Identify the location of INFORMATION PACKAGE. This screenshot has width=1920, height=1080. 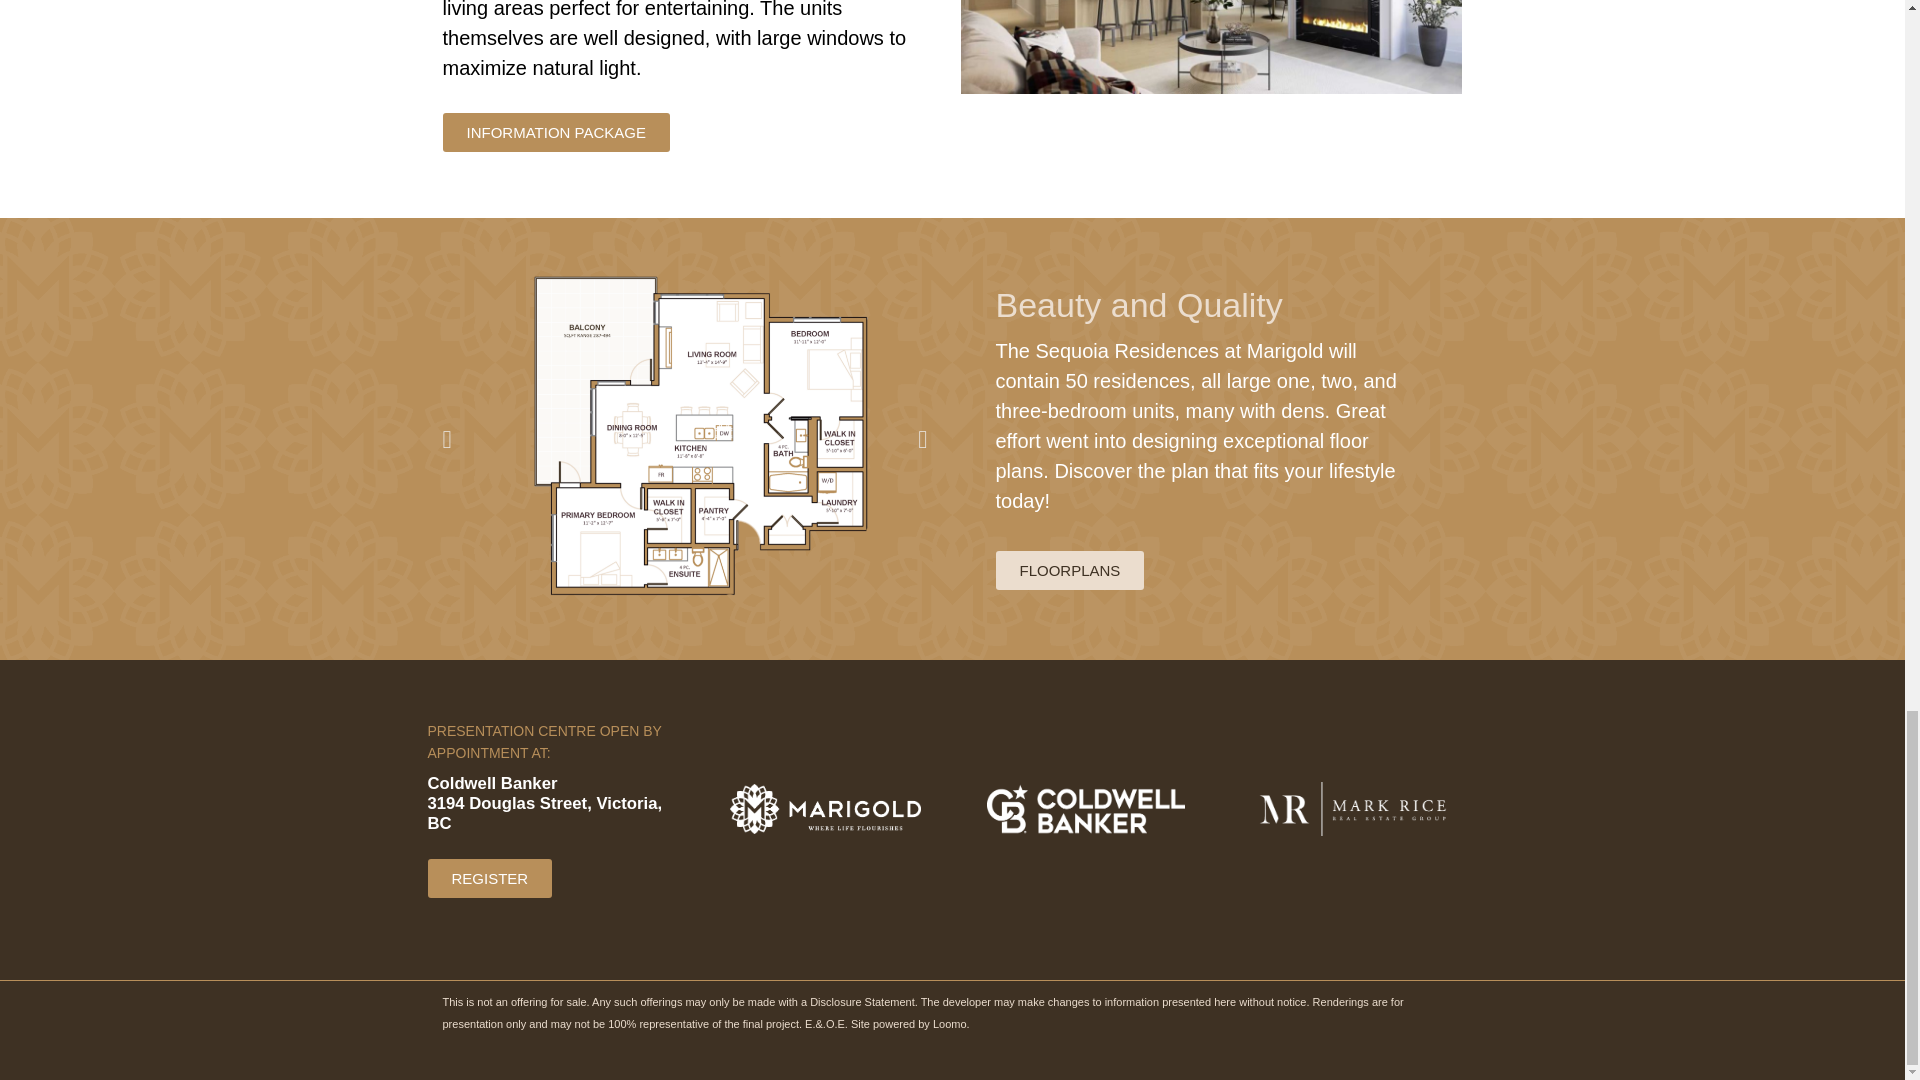
(554, 132).